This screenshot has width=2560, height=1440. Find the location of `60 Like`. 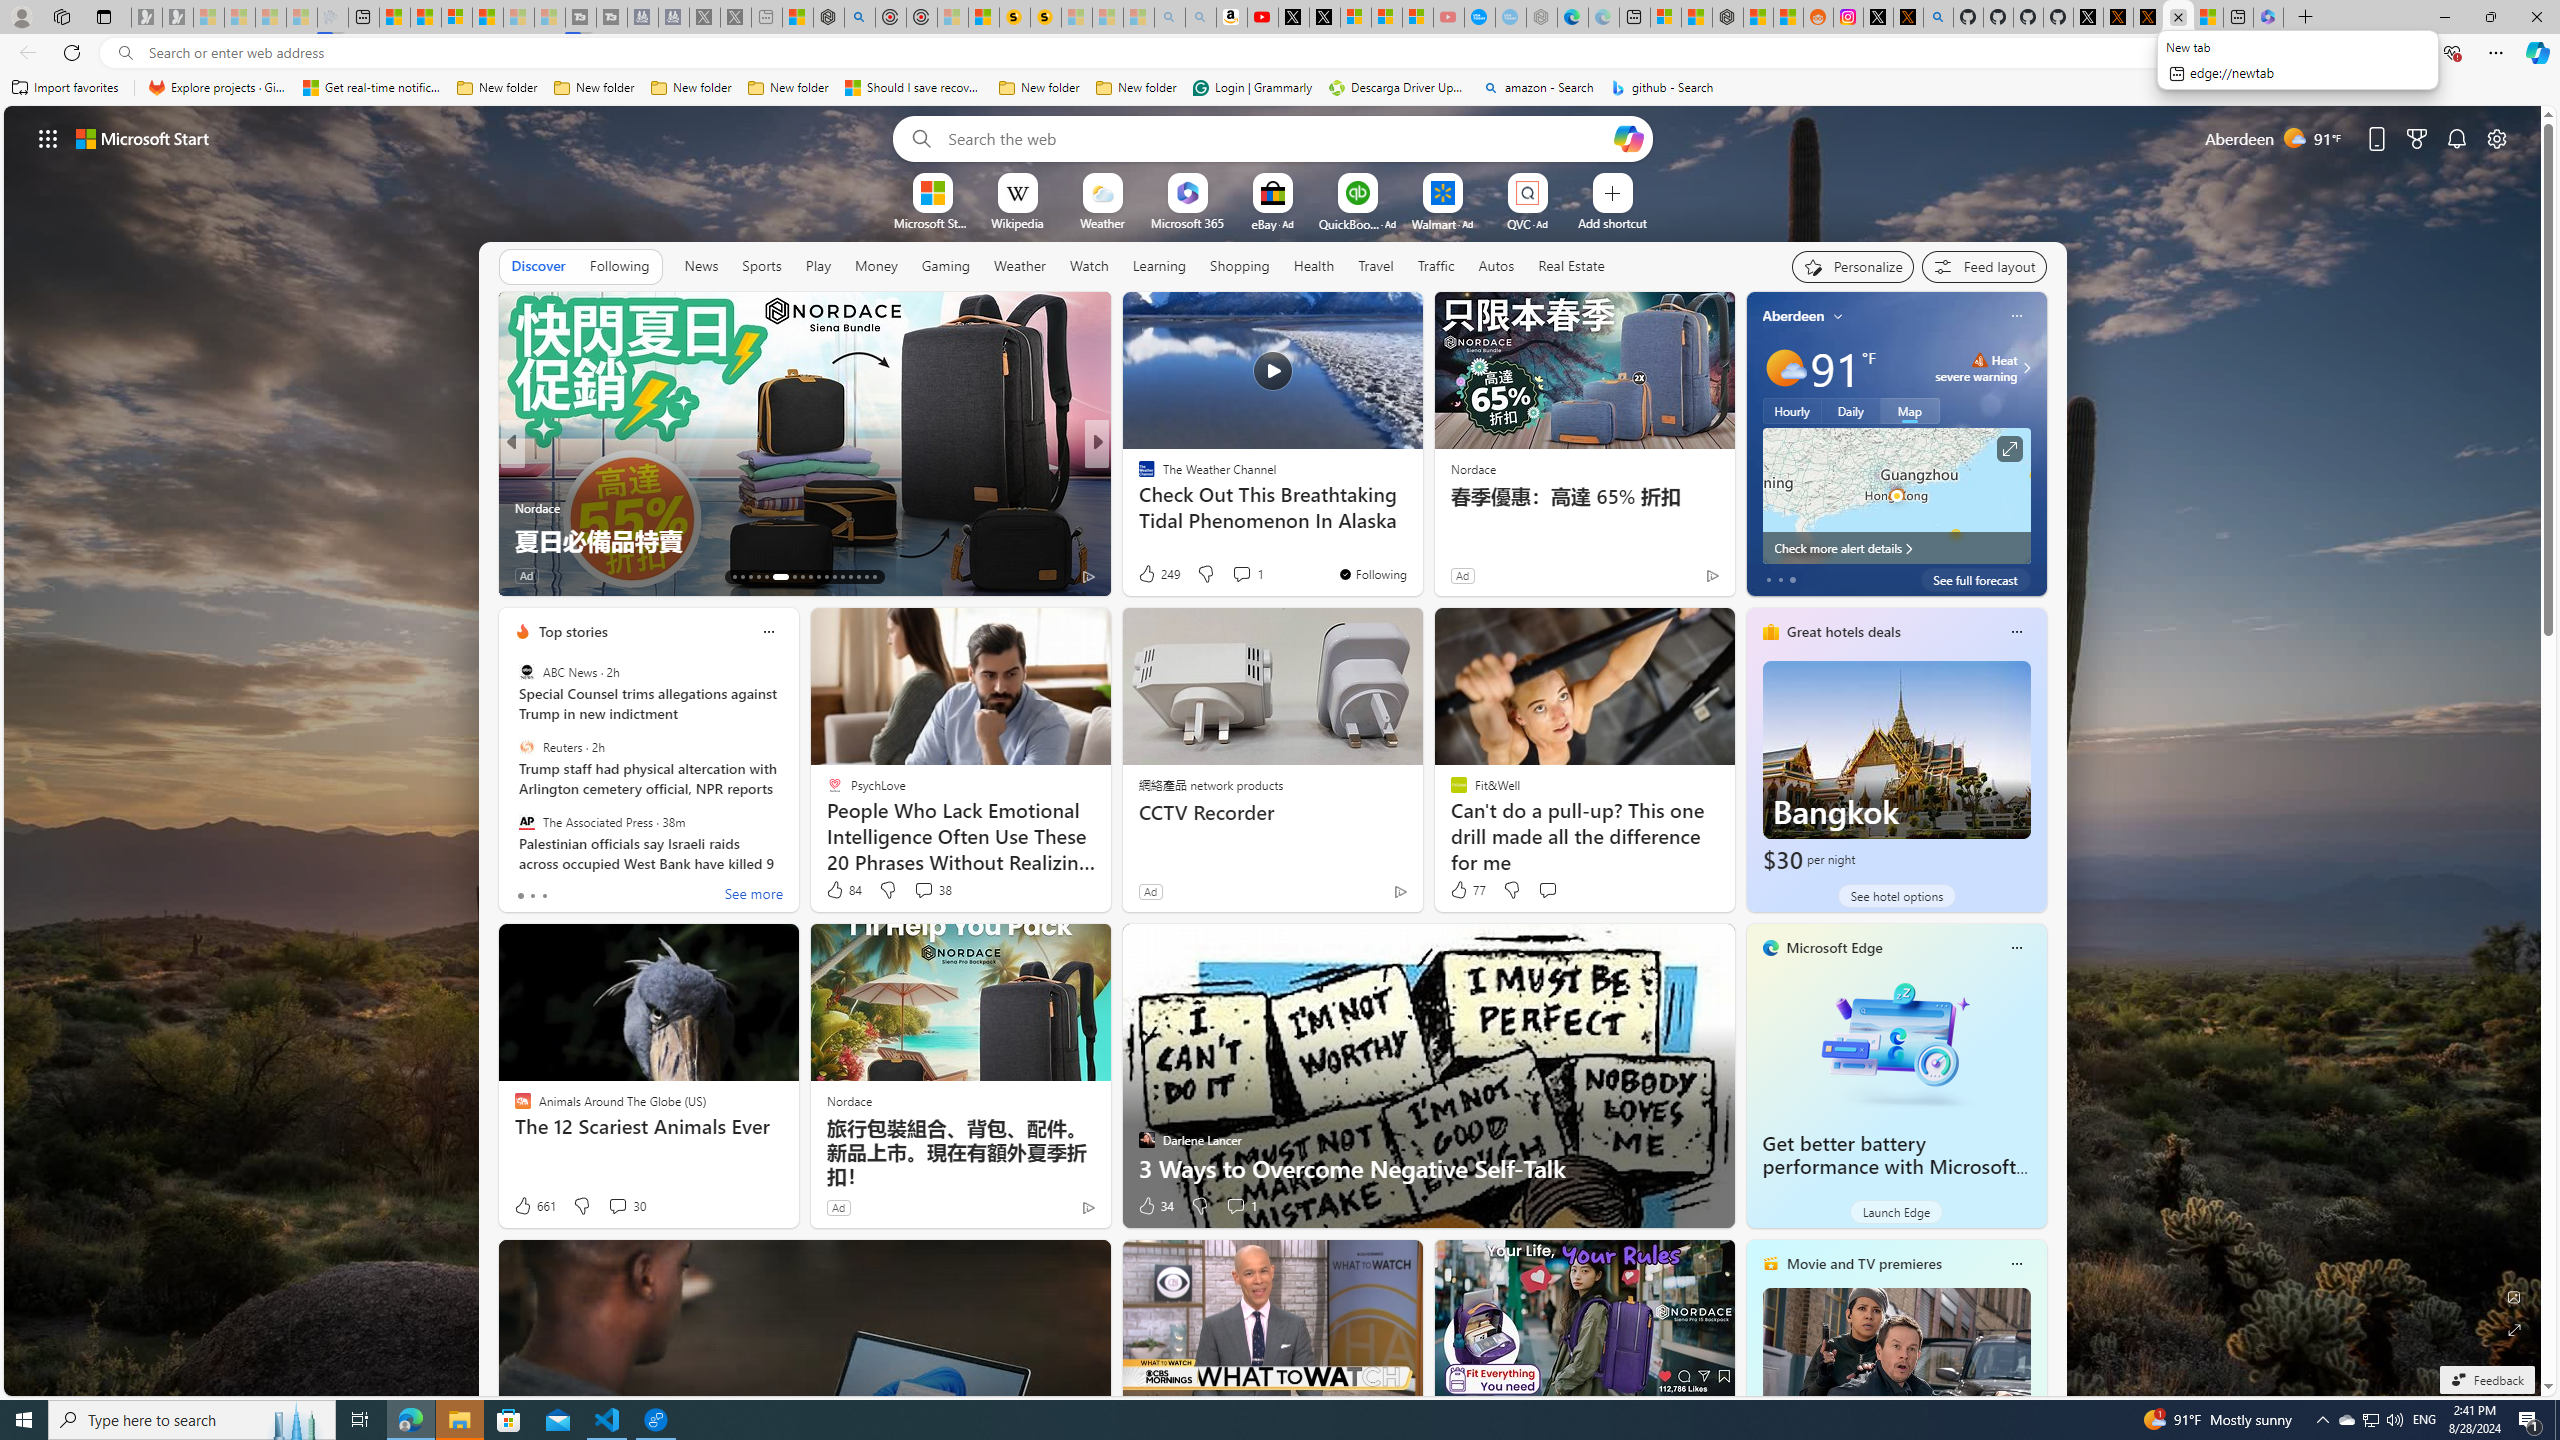

60 Like is located at coordinates (533, 576).